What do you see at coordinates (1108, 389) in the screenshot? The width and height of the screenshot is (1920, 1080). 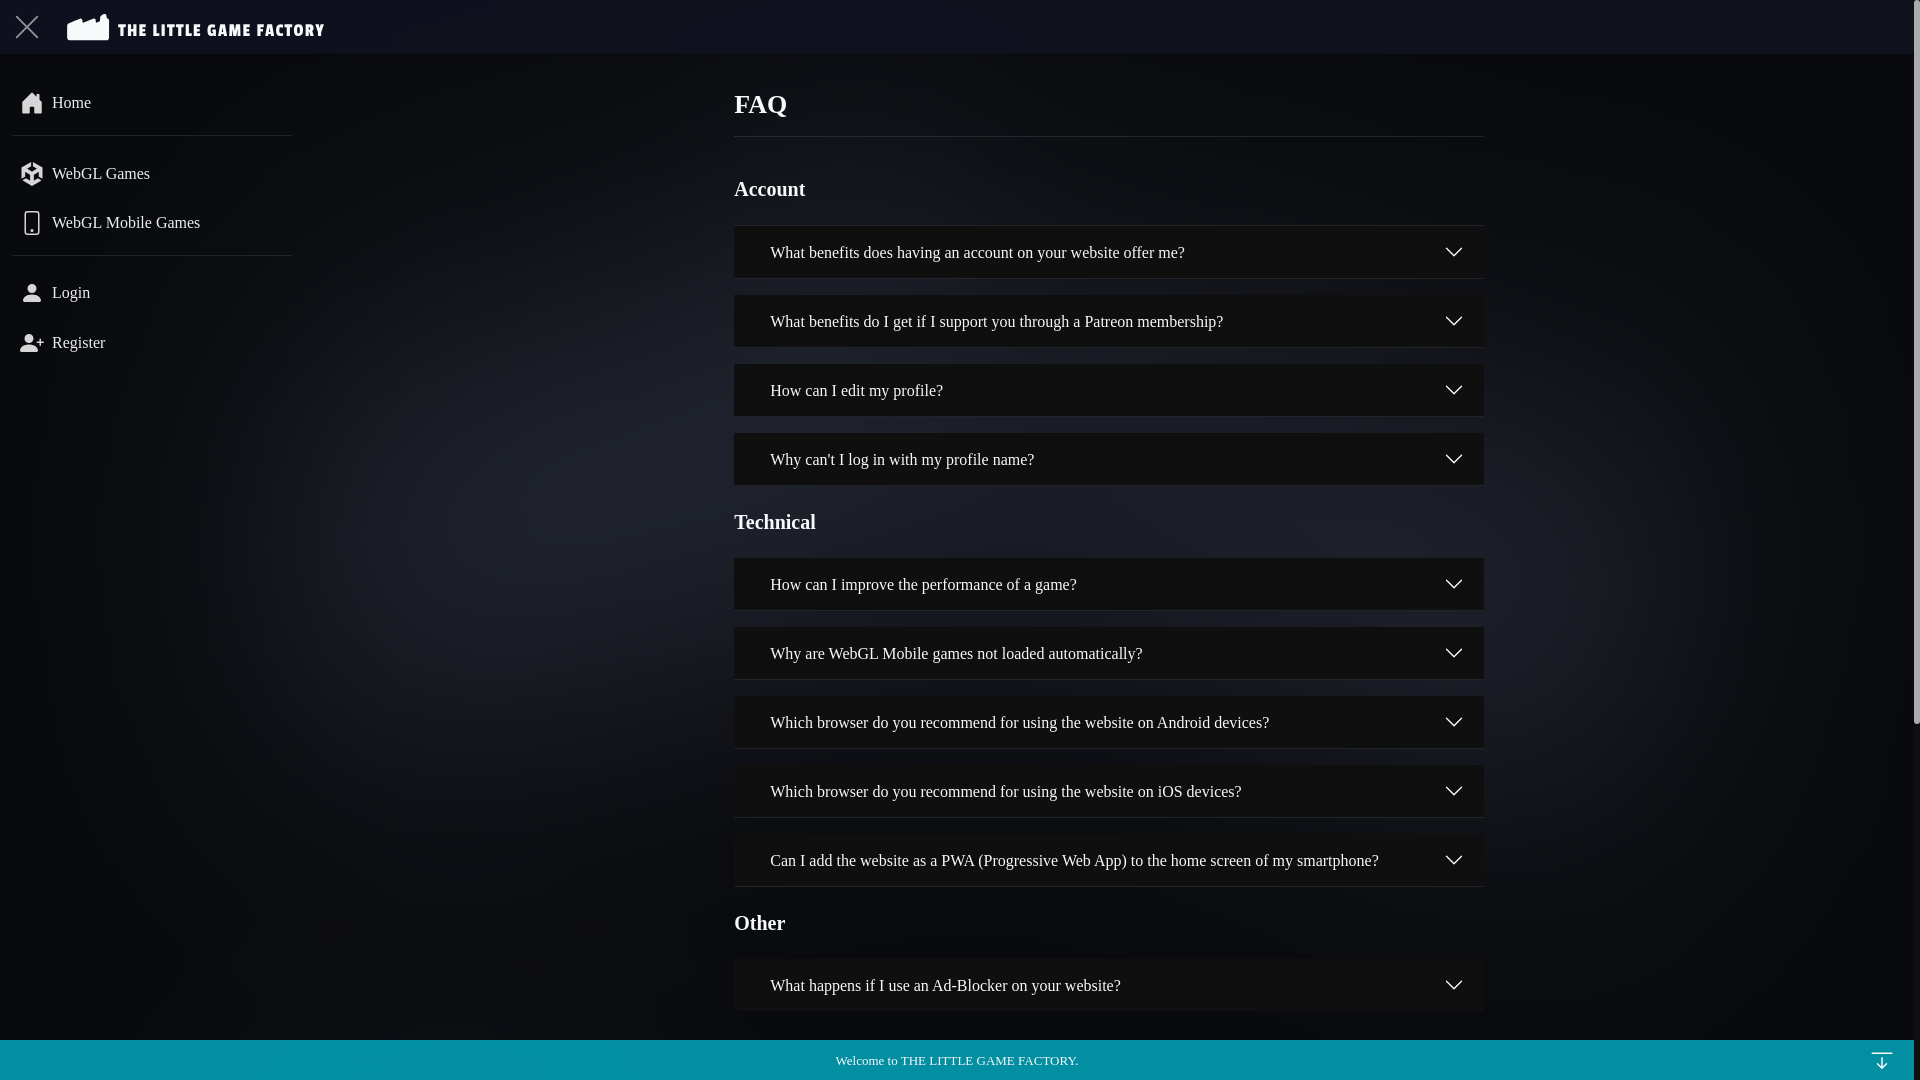 I see `How can I edit my profile?` at bounding box center [1108, 389].